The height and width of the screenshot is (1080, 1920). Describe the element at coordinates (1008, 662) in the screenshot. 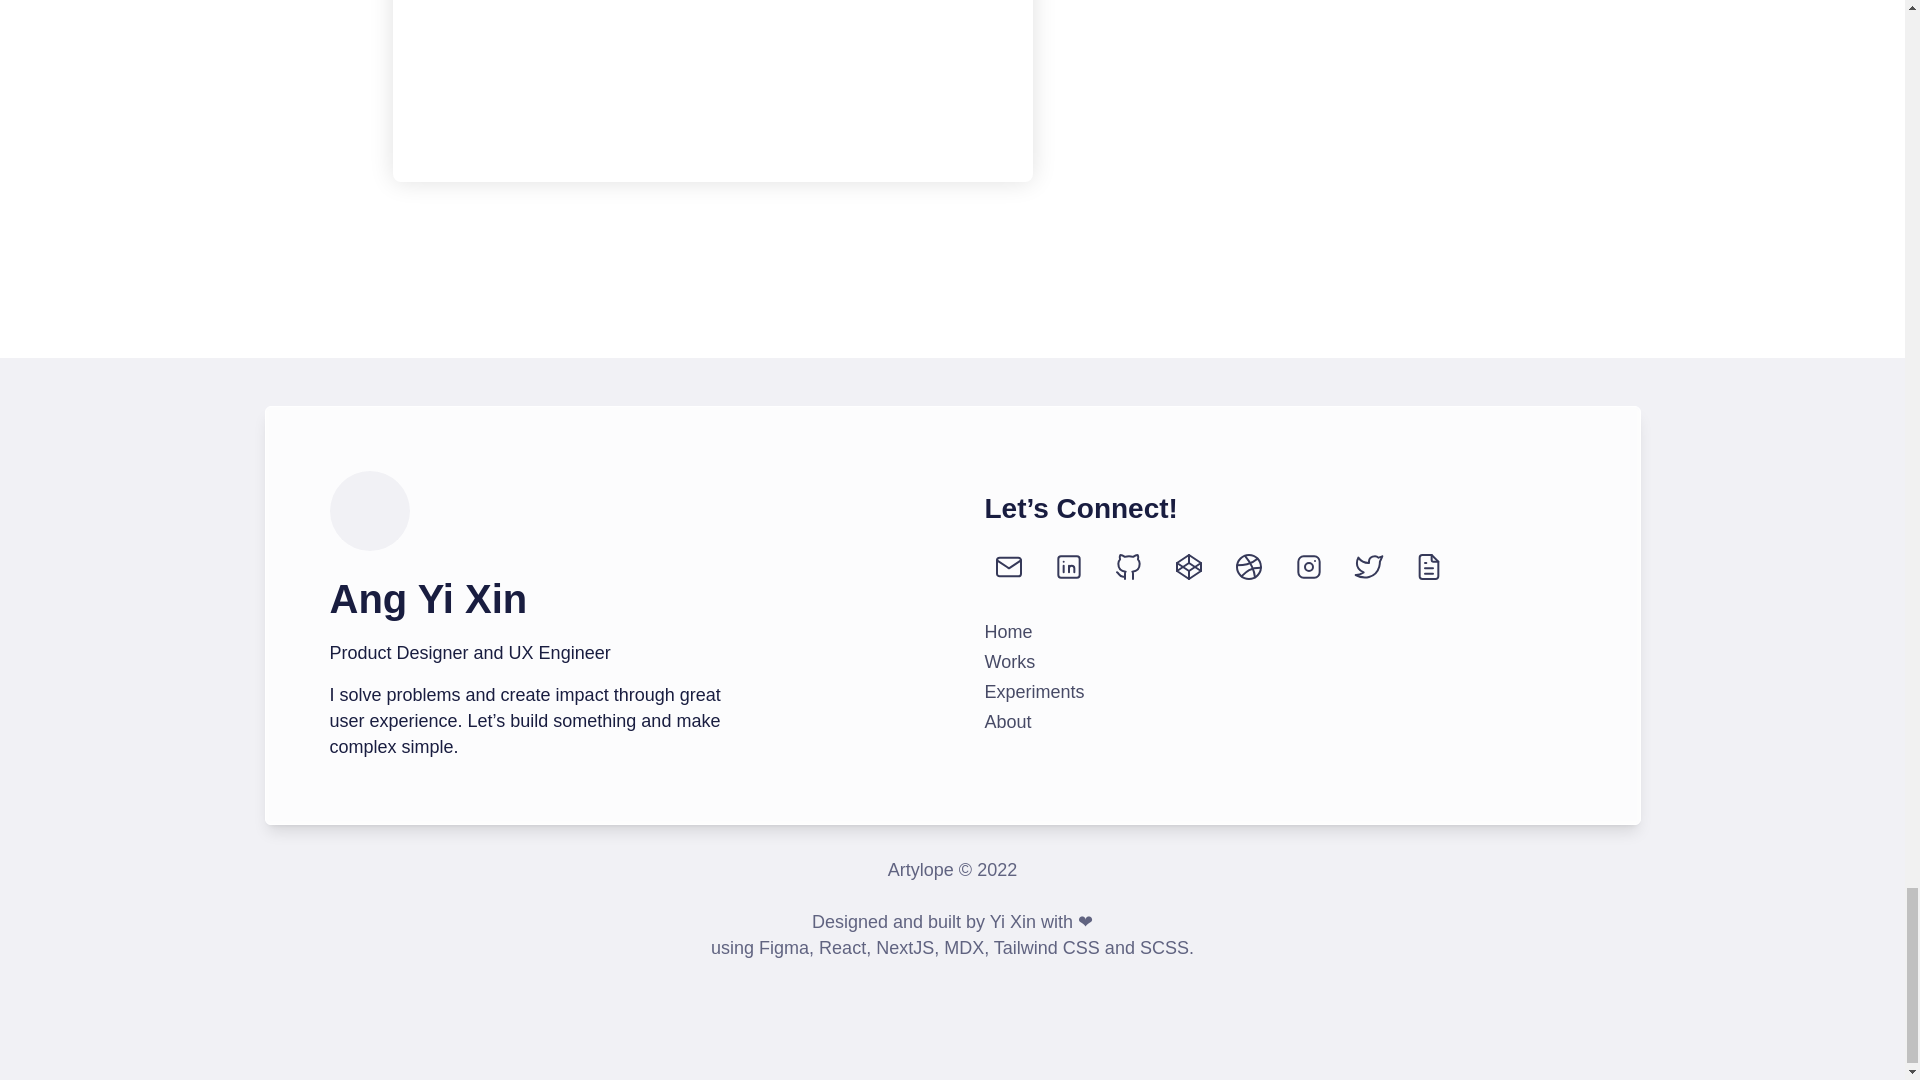

I see `Works` at that location.